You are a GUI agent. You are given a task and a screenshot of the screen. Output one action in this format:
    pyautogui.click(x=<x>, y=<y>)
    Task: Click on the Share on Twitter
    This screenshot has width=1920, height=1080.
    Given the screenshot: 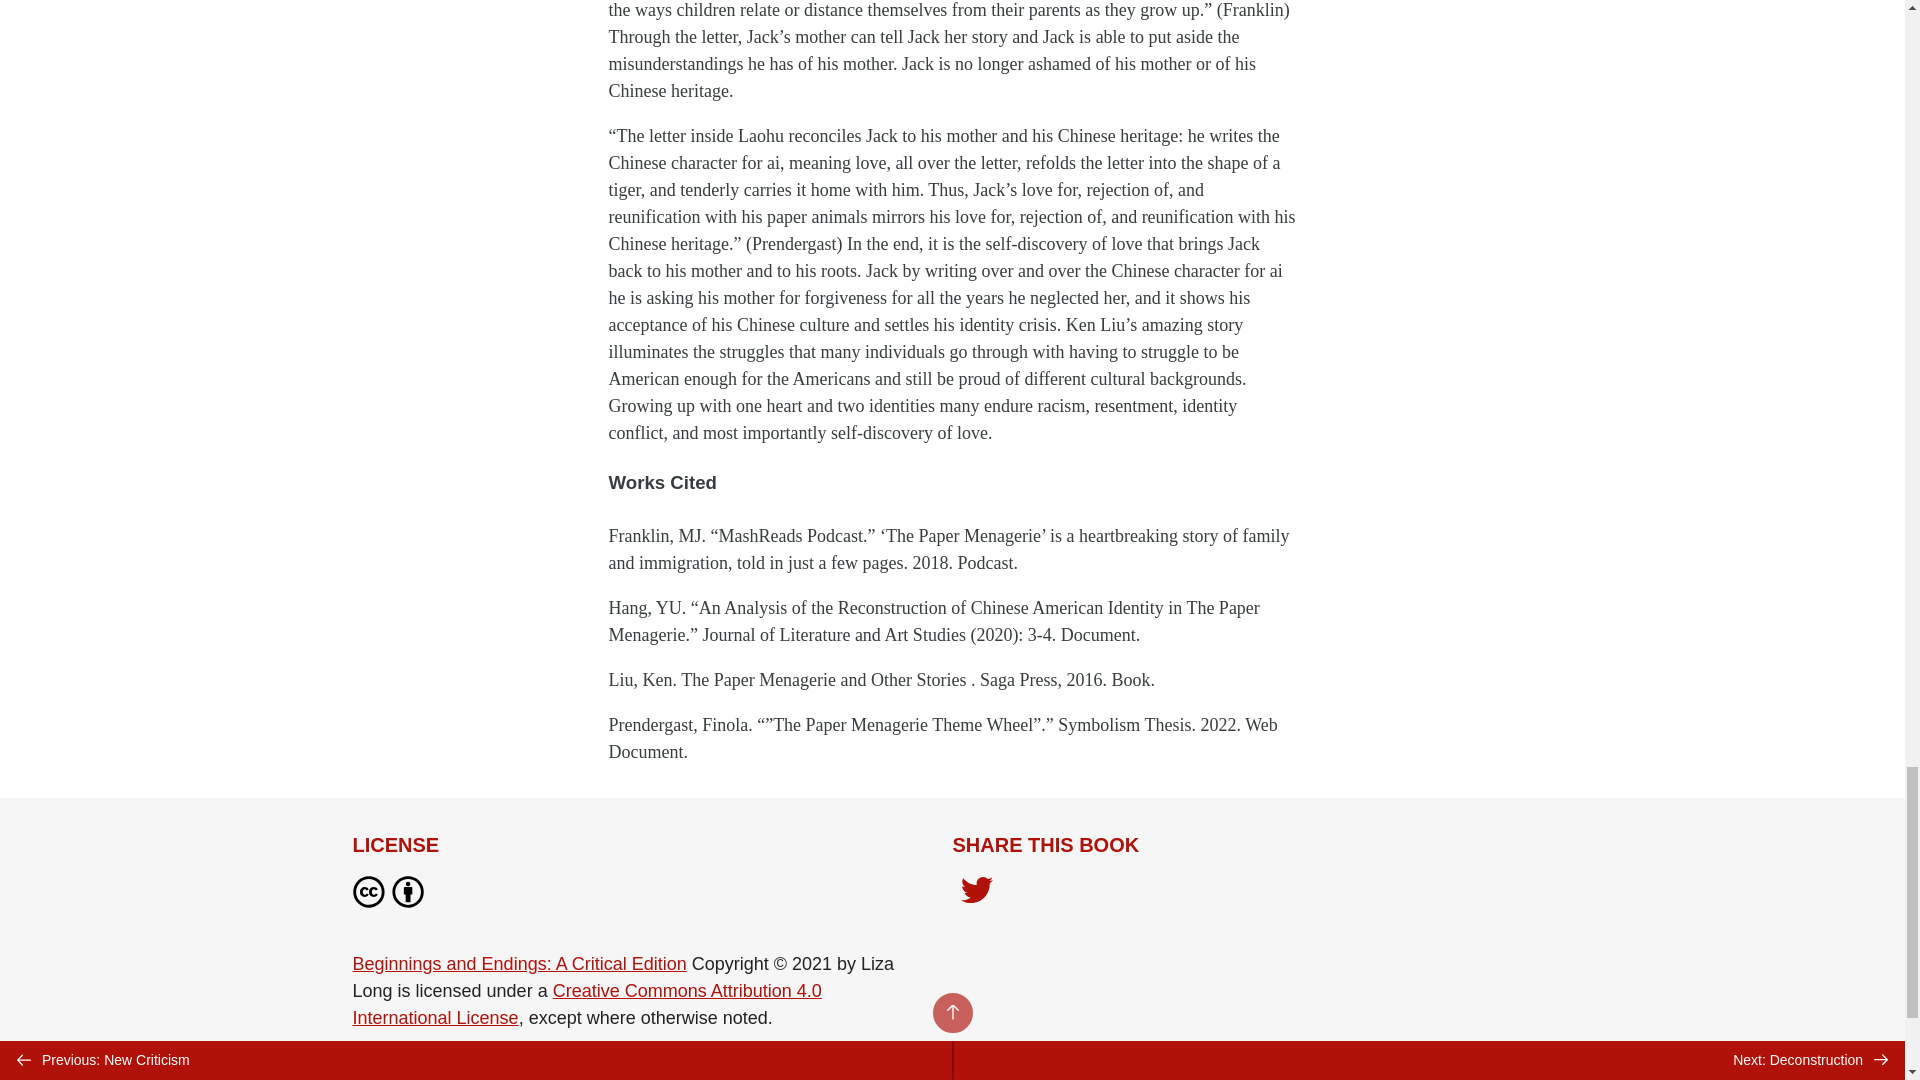 What is the action you would take?
    pyautogui.click(x=976, y=892)
    